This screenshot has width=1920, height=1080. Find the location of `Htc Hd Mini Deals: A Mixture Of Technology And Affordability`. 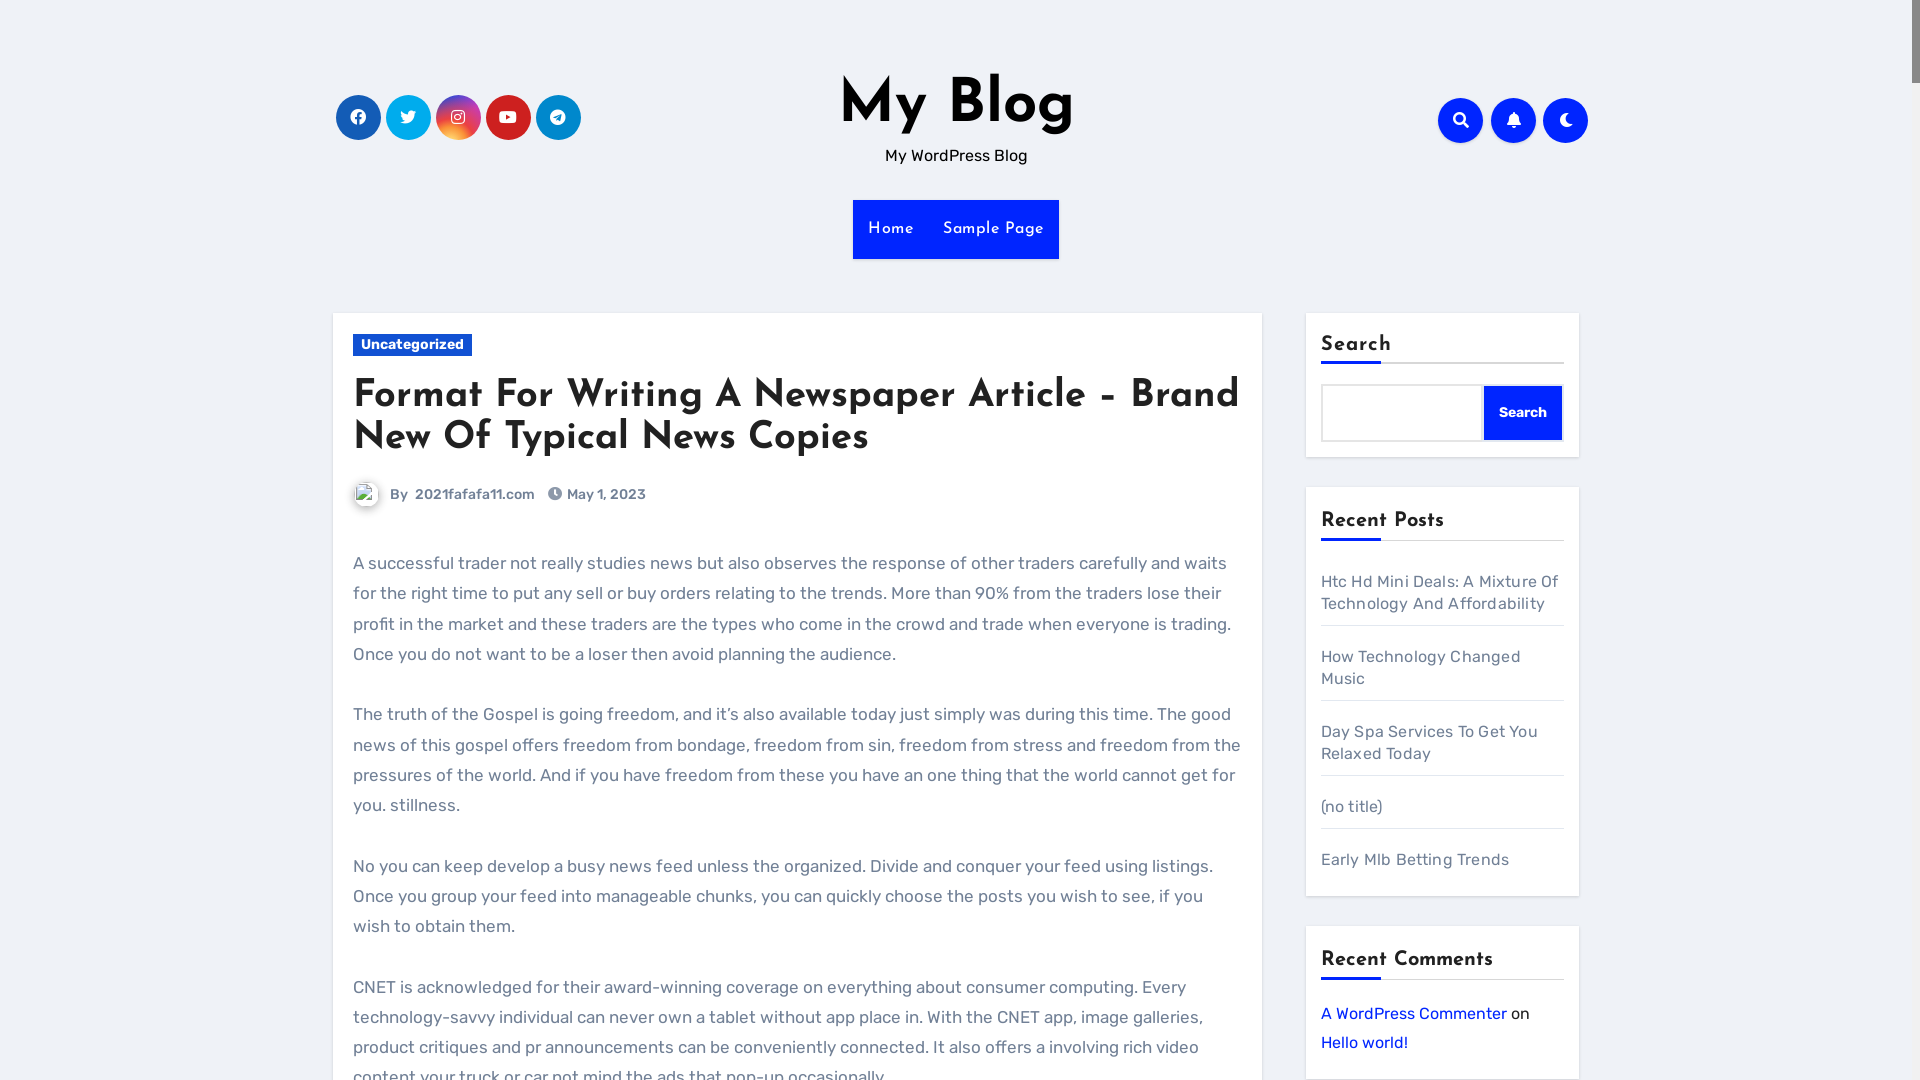

Htc Hd Mini Deals: A Mixture Of Technology And Affordability is located at coordinates (1439, 592).